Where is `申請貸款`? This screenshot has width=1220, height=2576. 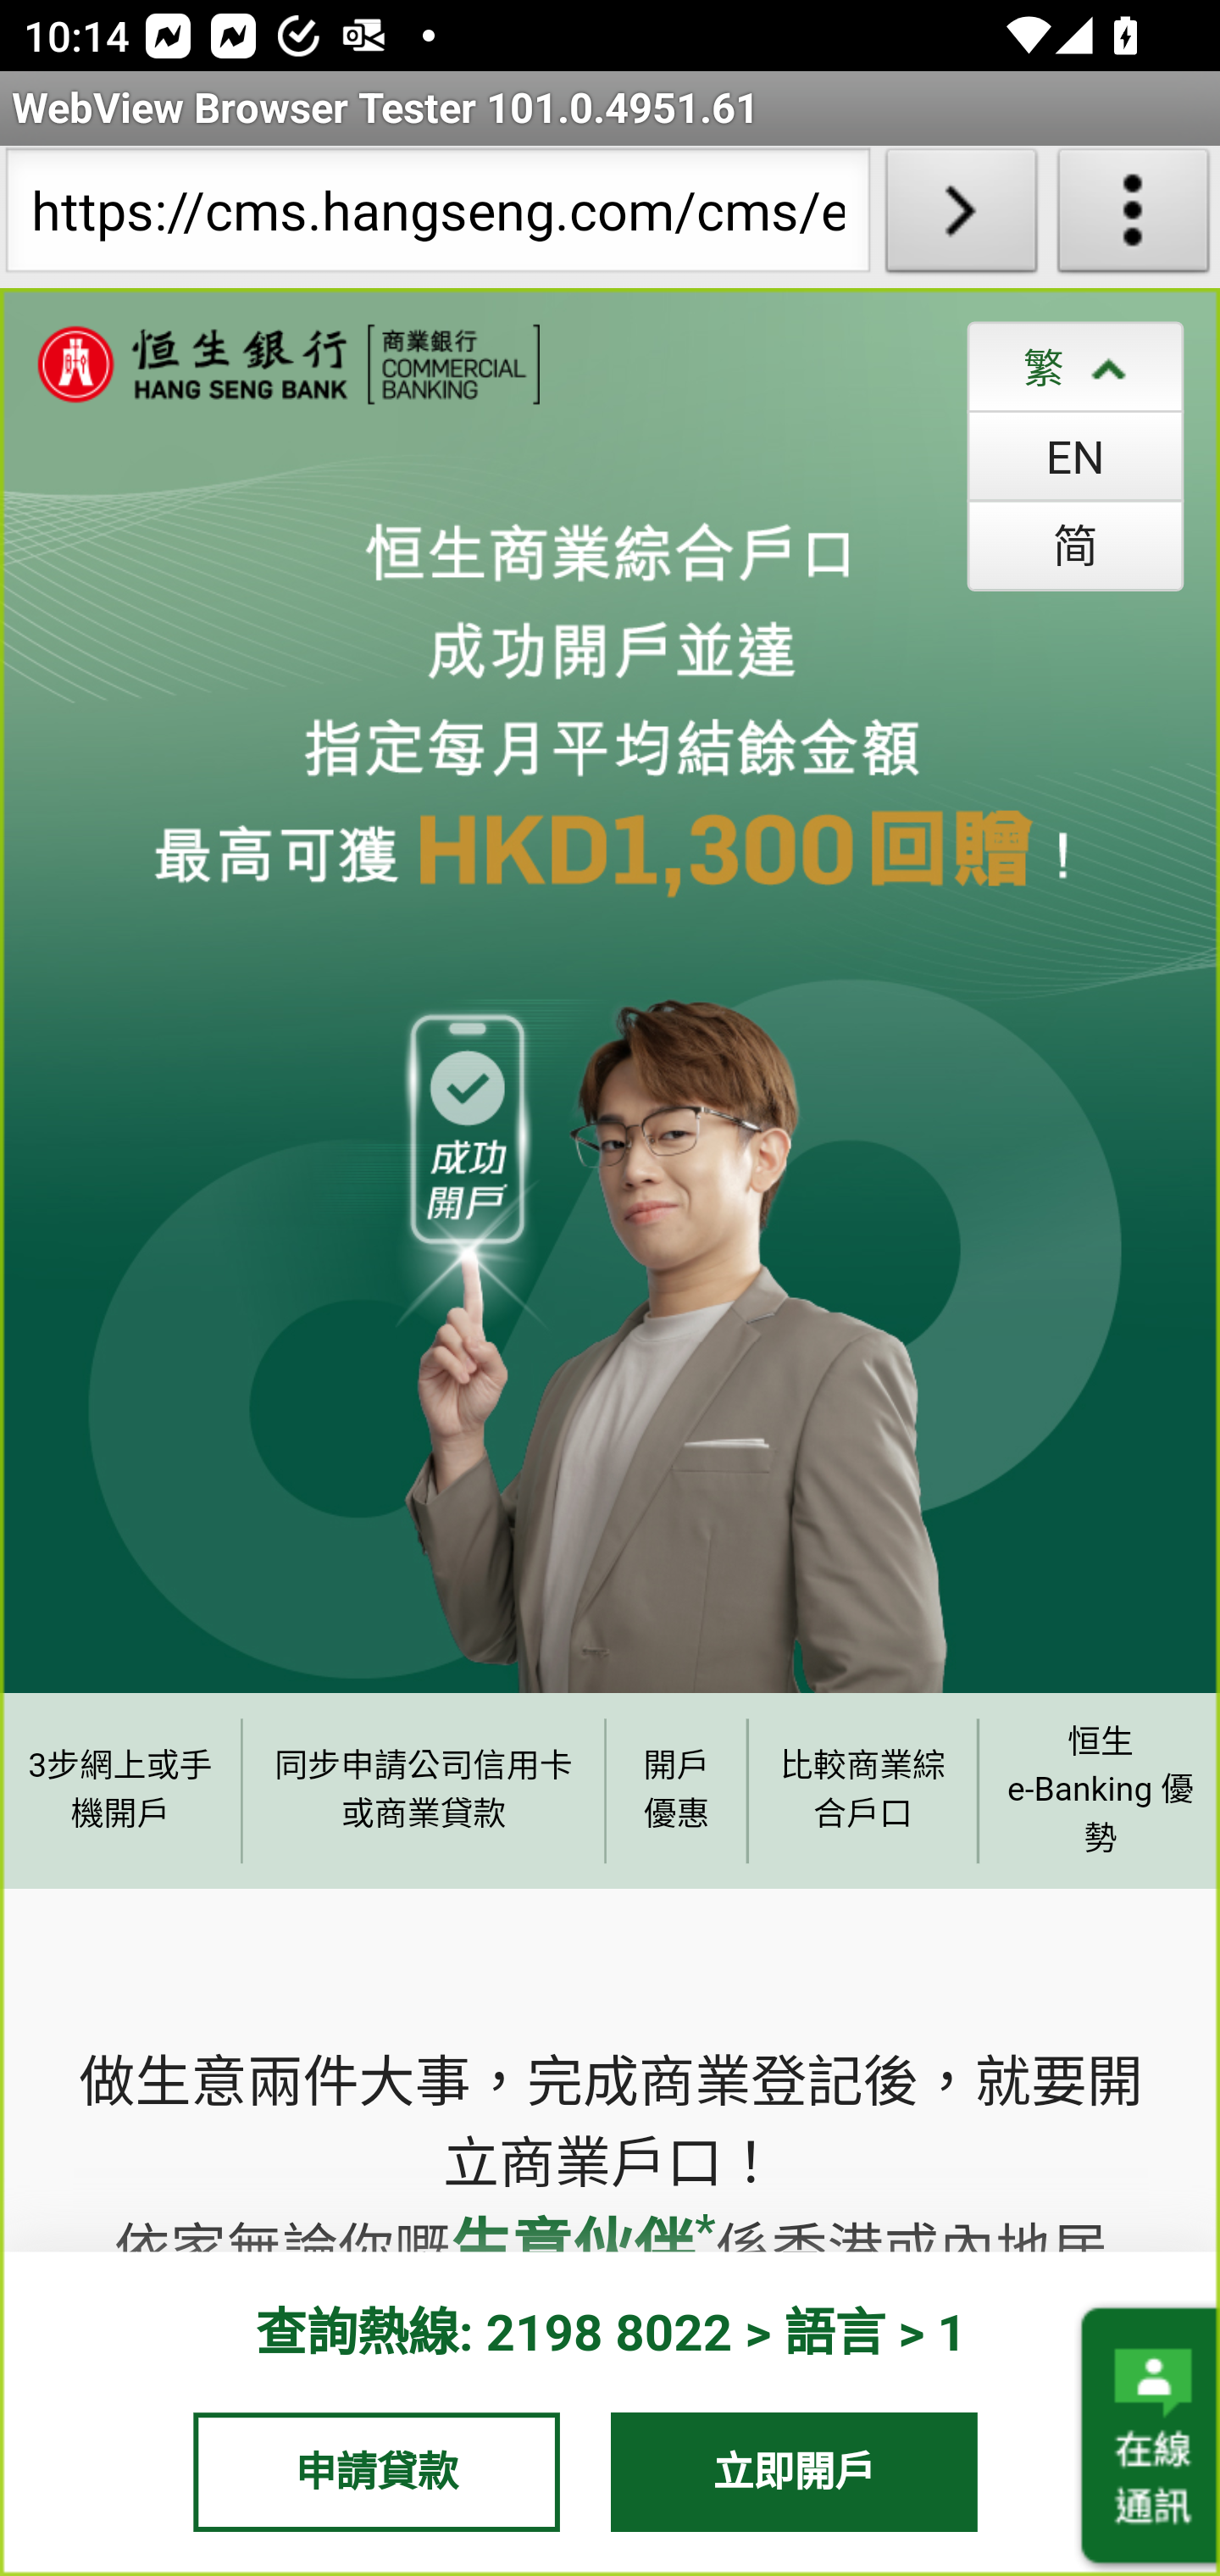
申請貸款 is located at coordinates (376, 2471).